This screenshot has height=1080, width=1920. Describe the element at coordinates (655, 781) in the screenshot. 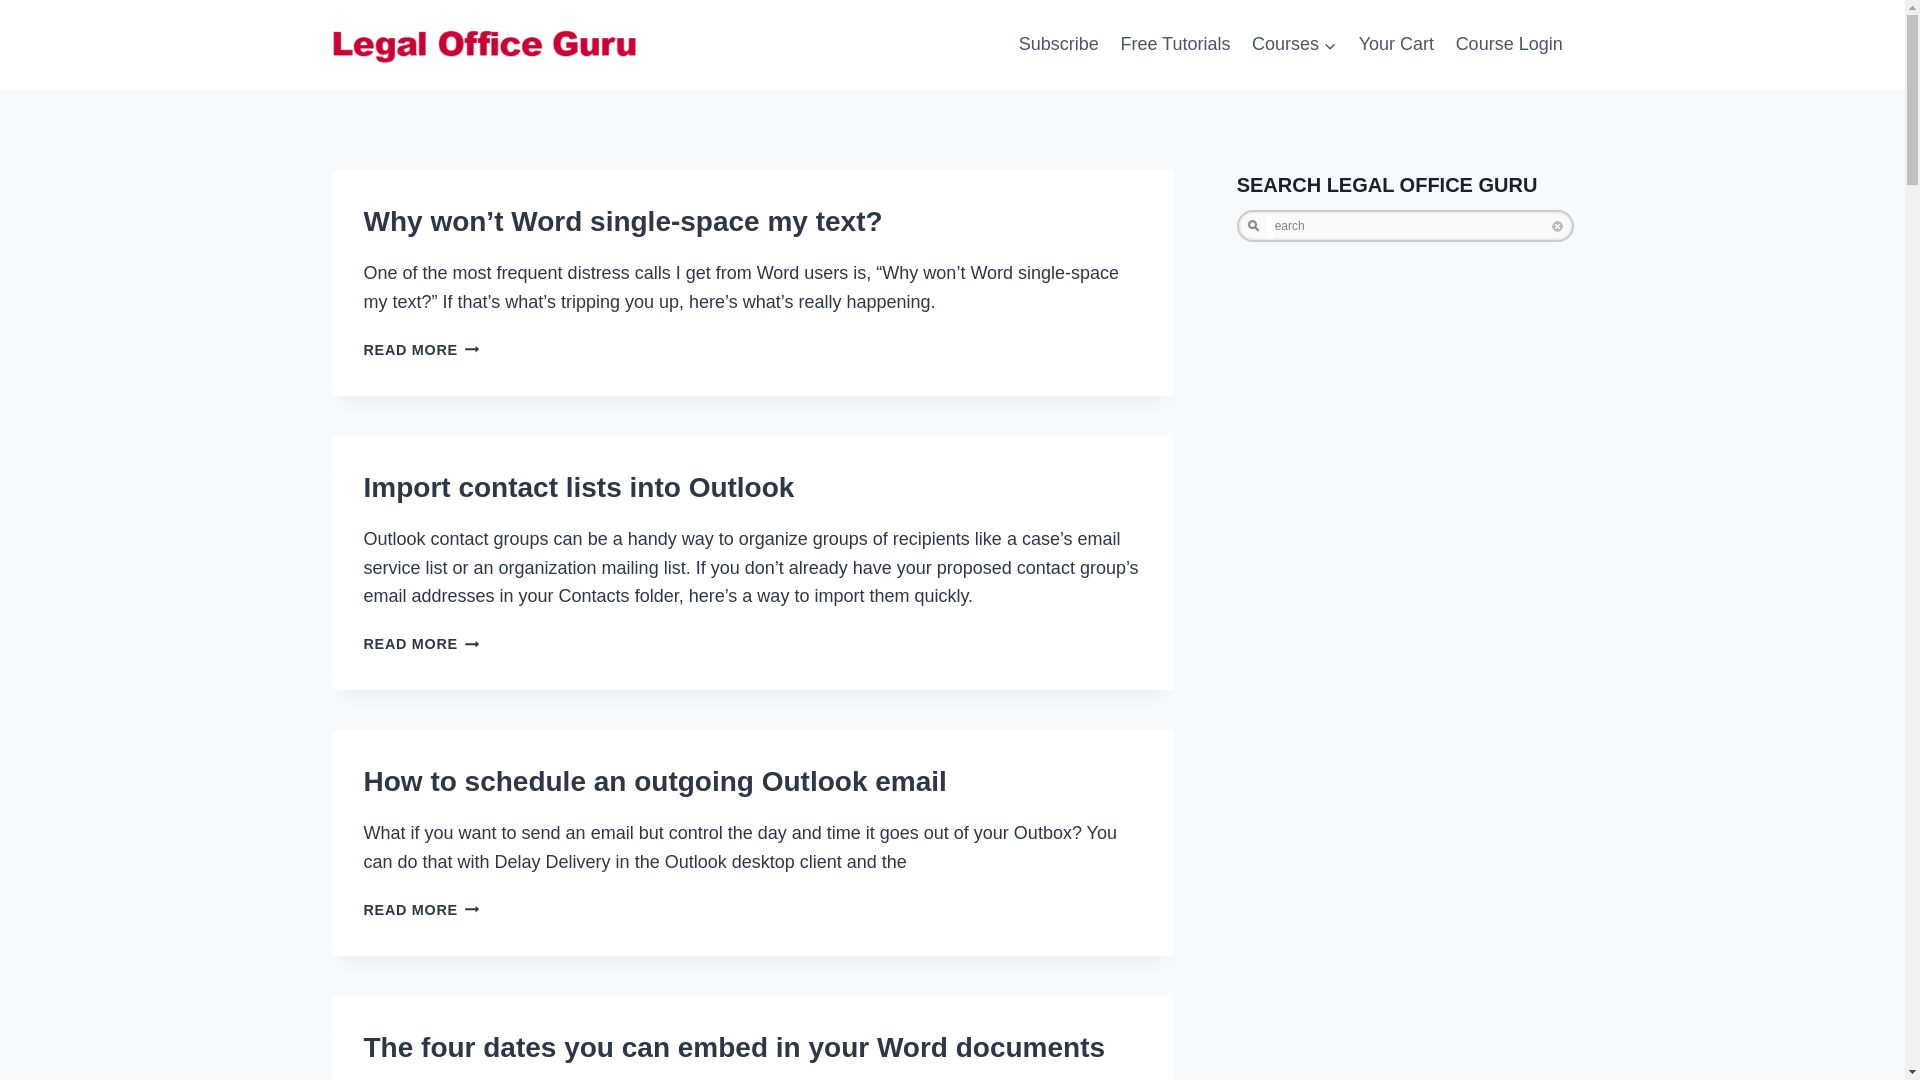

I see `How to schedule an outgoing Outlook email` at that location.